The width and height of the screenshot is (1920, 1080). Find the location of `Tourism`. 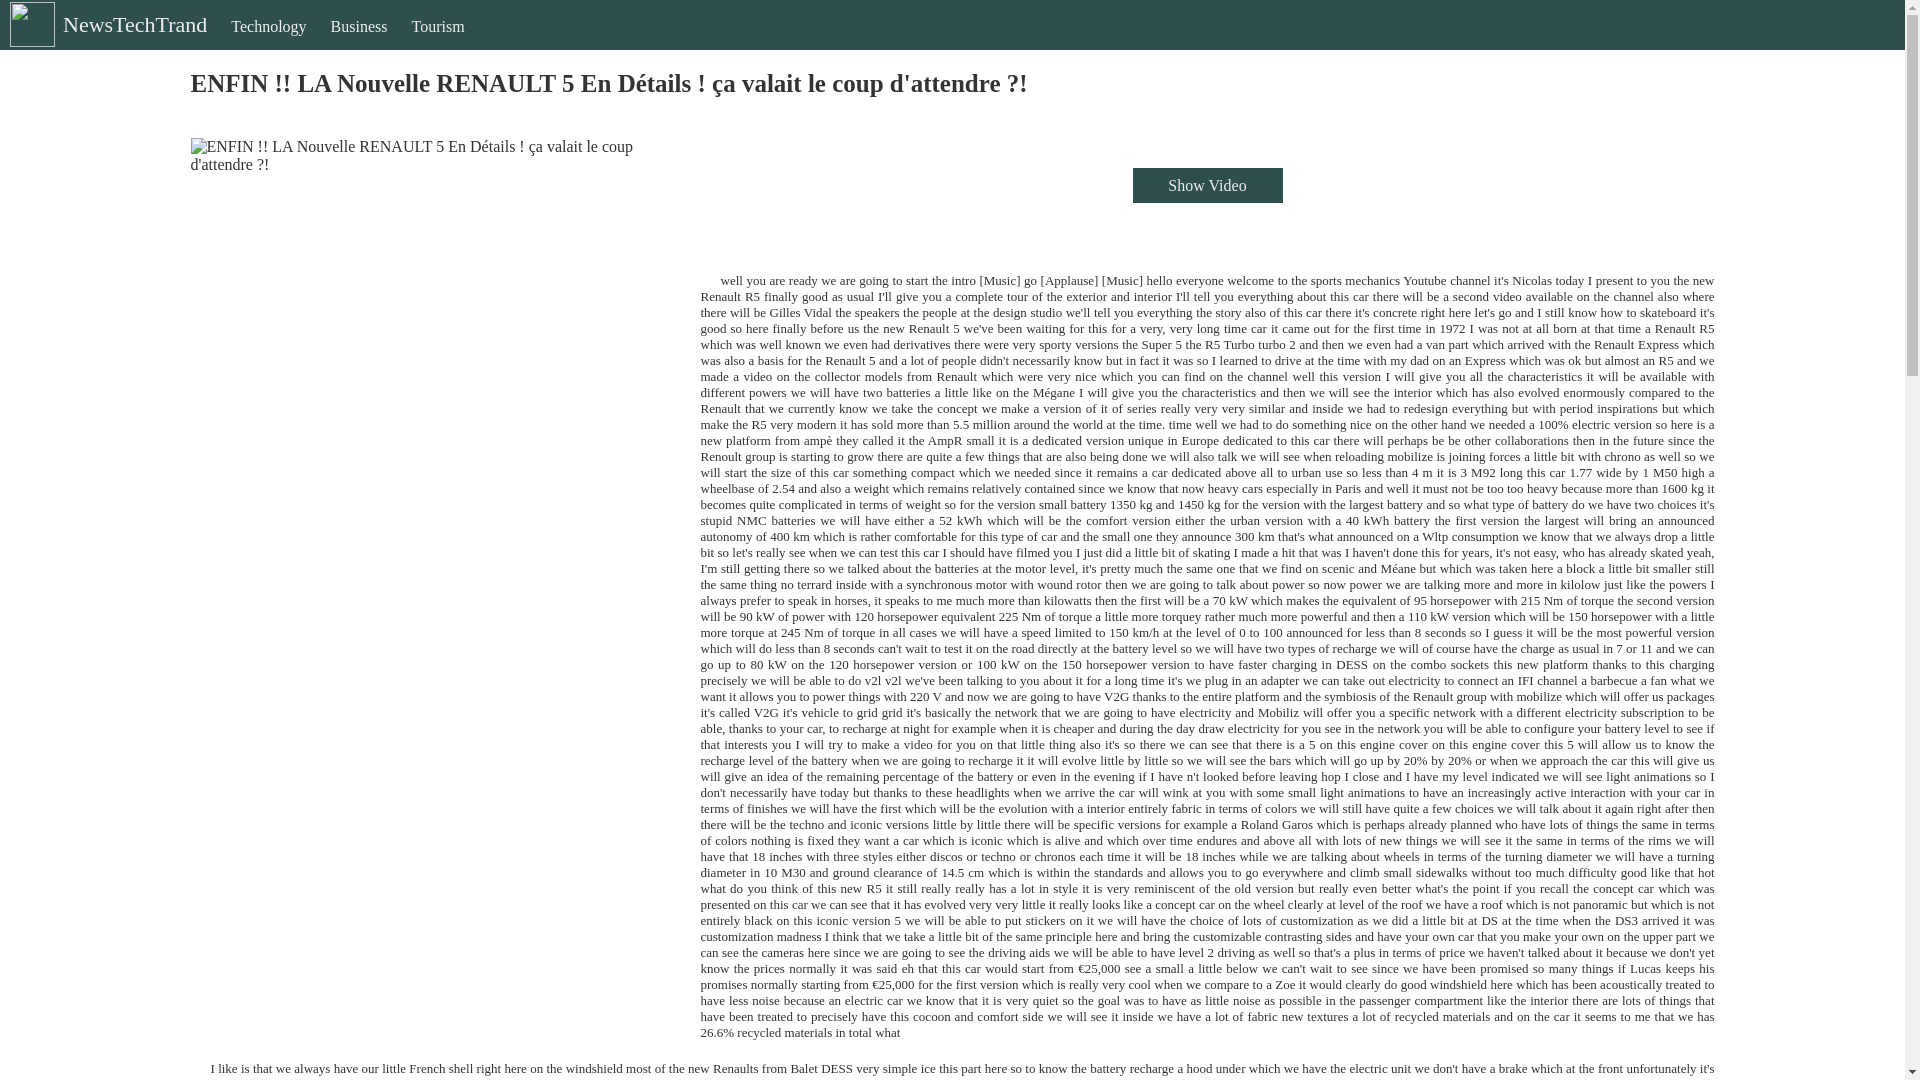

Tourism is located at coordinates (438, 43).